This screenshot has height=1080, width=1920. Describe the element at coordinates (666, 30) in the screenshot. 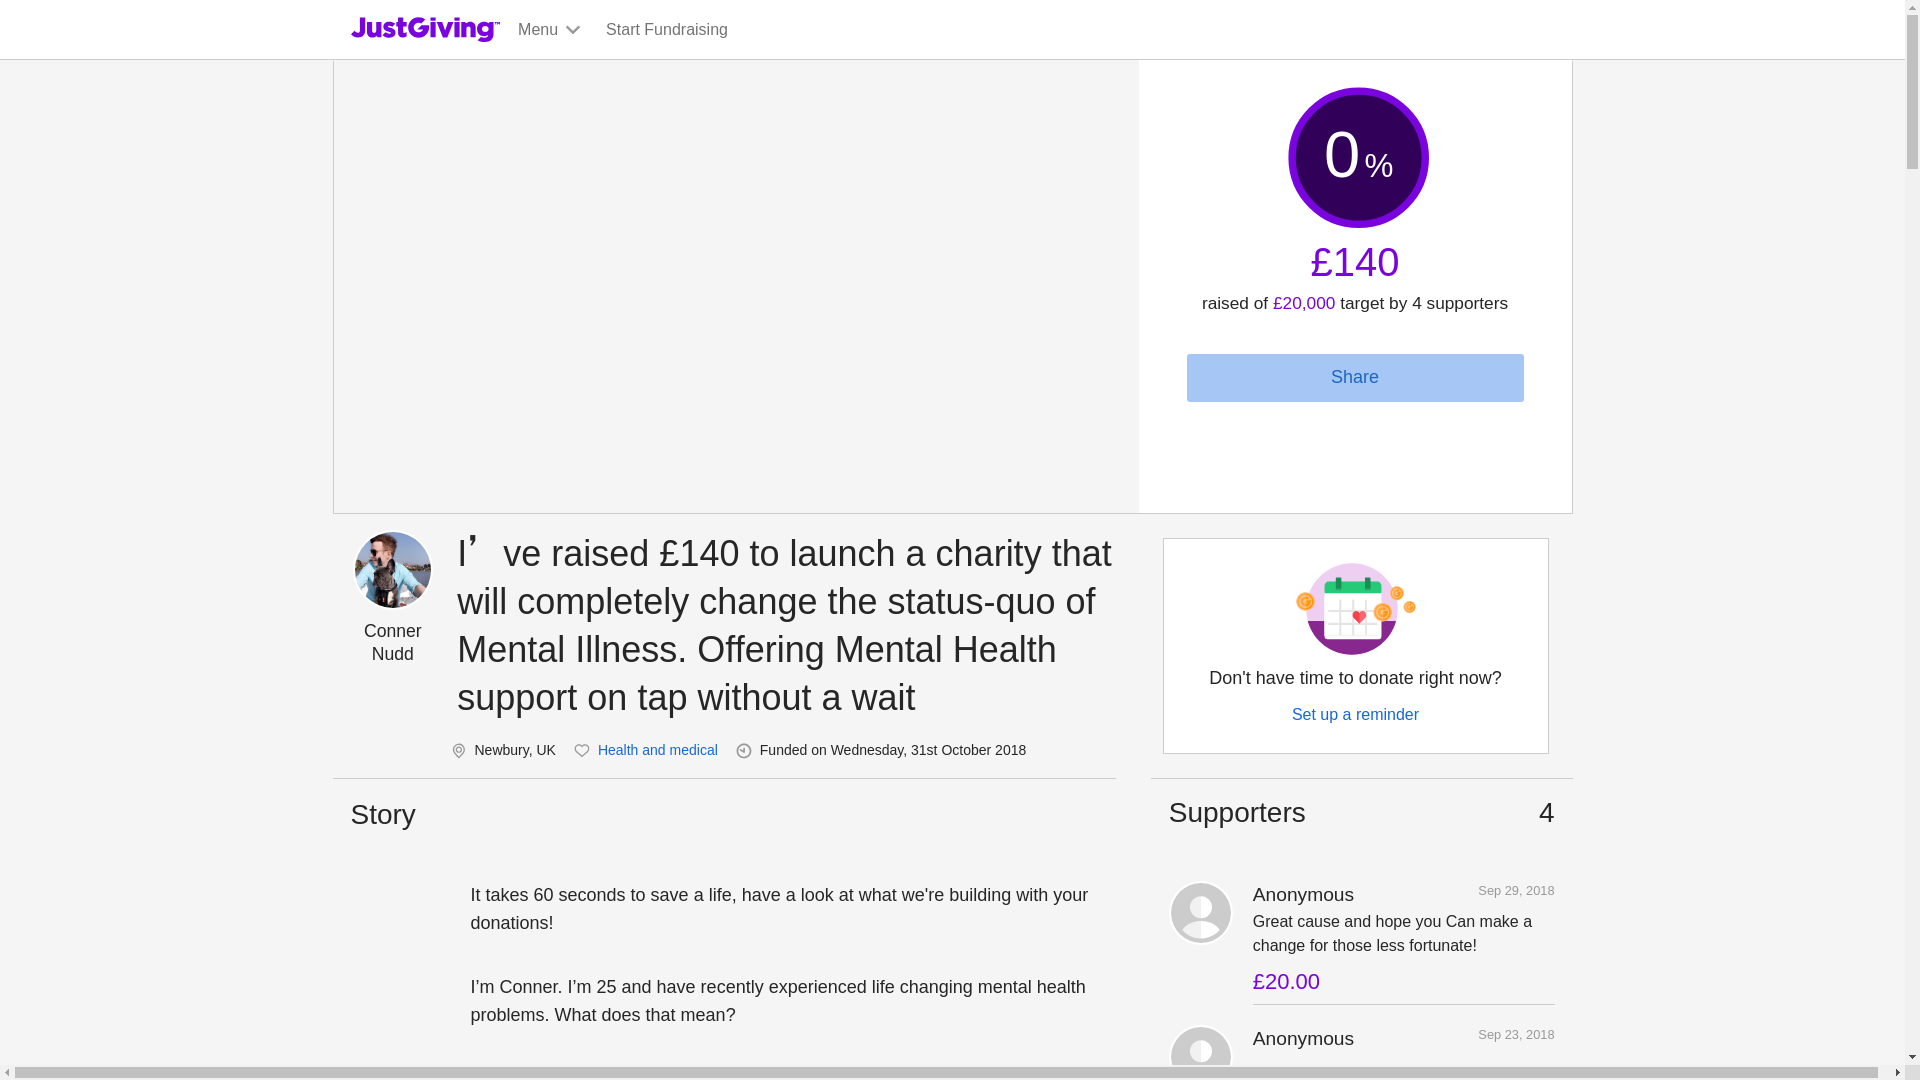

I see `Start Fundraising` at that location.